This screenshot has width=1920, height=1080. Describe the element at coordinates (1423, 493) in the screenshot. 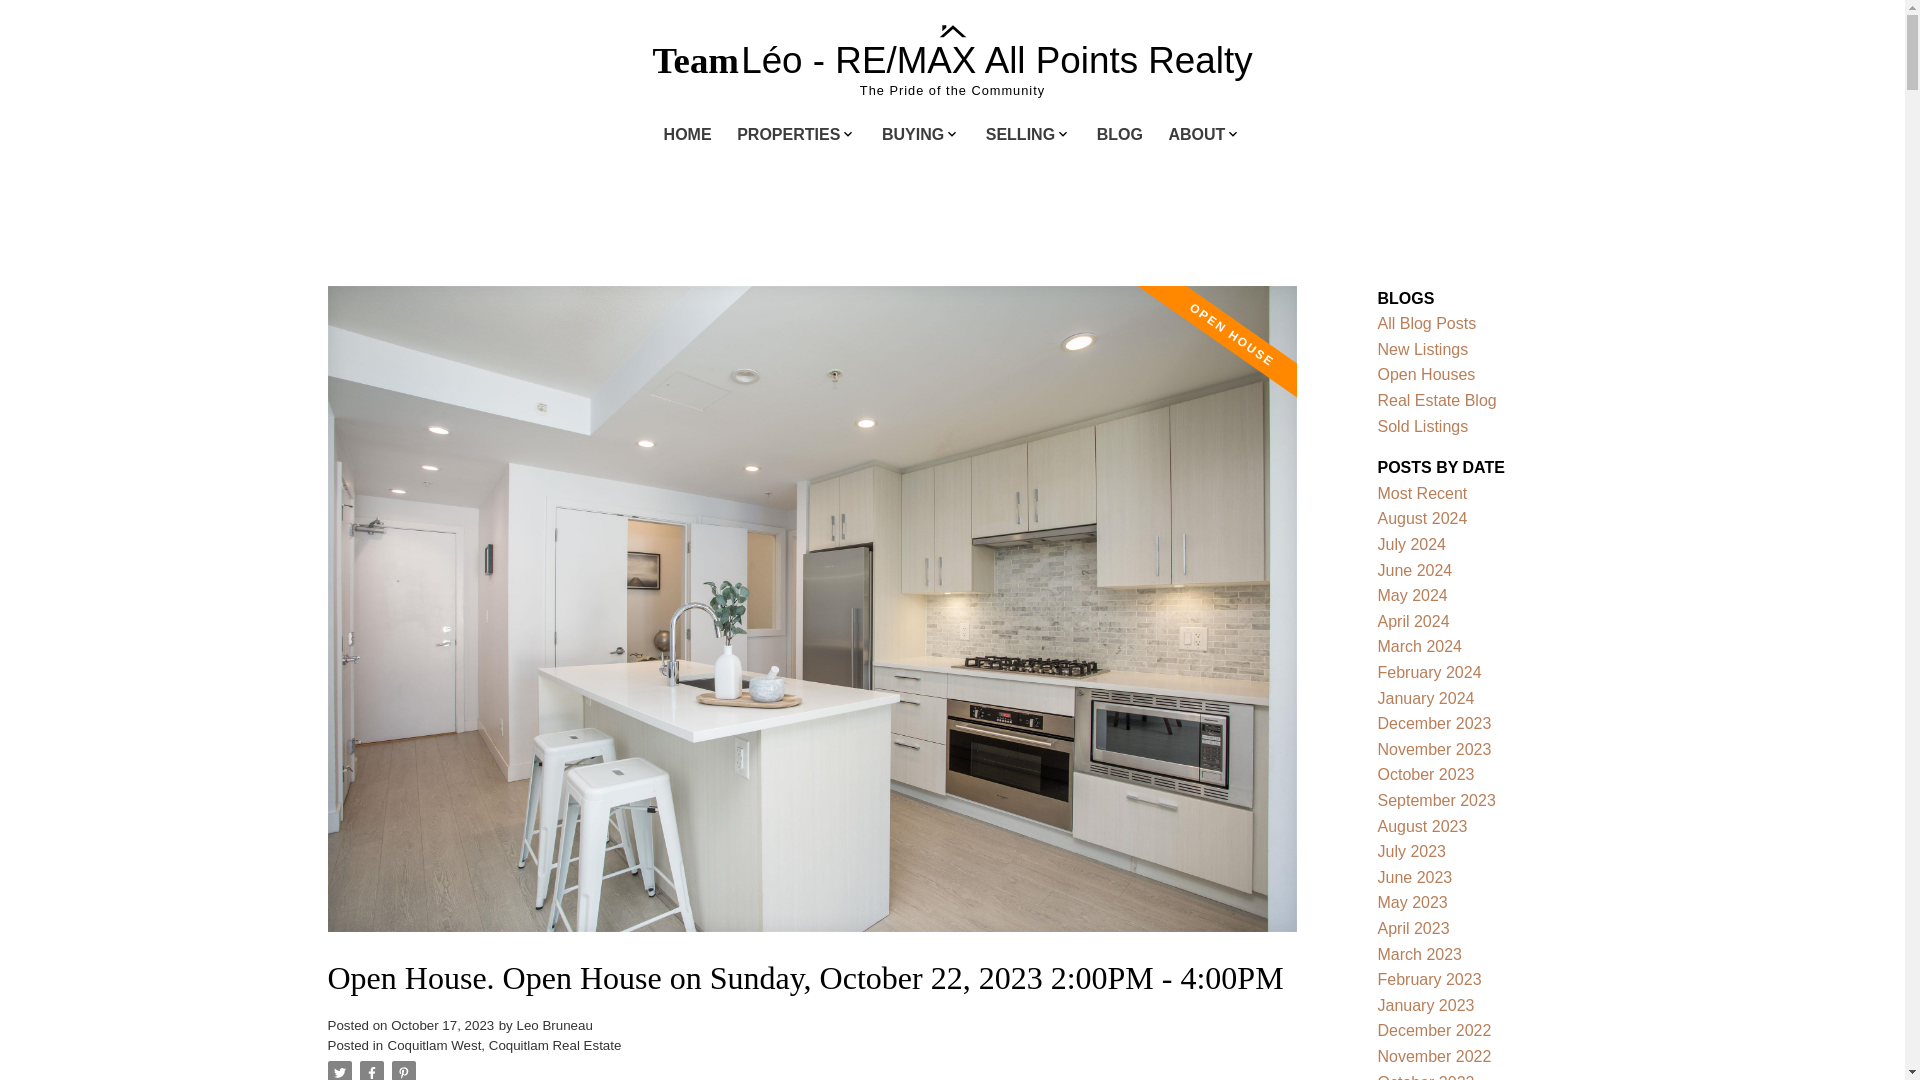

I see `Most Recent` at that location.